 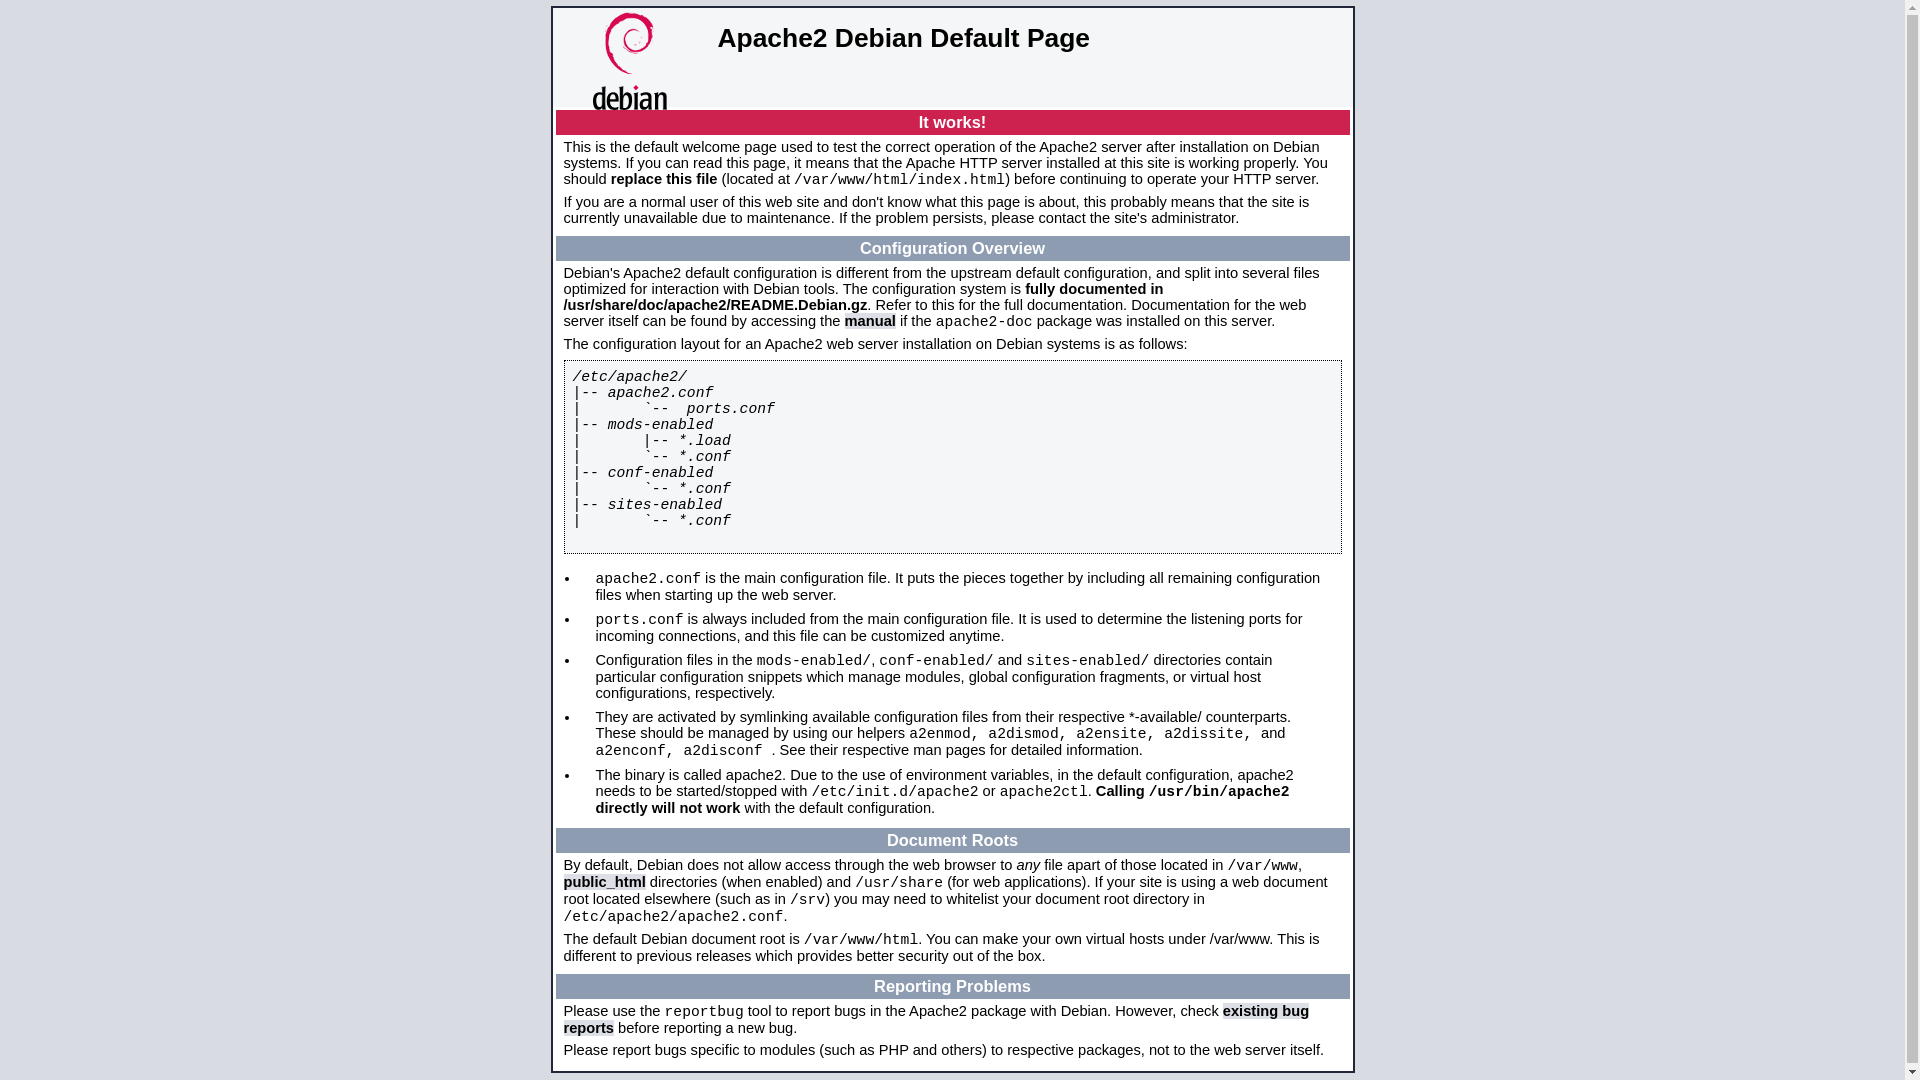 I want to click on public_html, so click(x=605, y=882).